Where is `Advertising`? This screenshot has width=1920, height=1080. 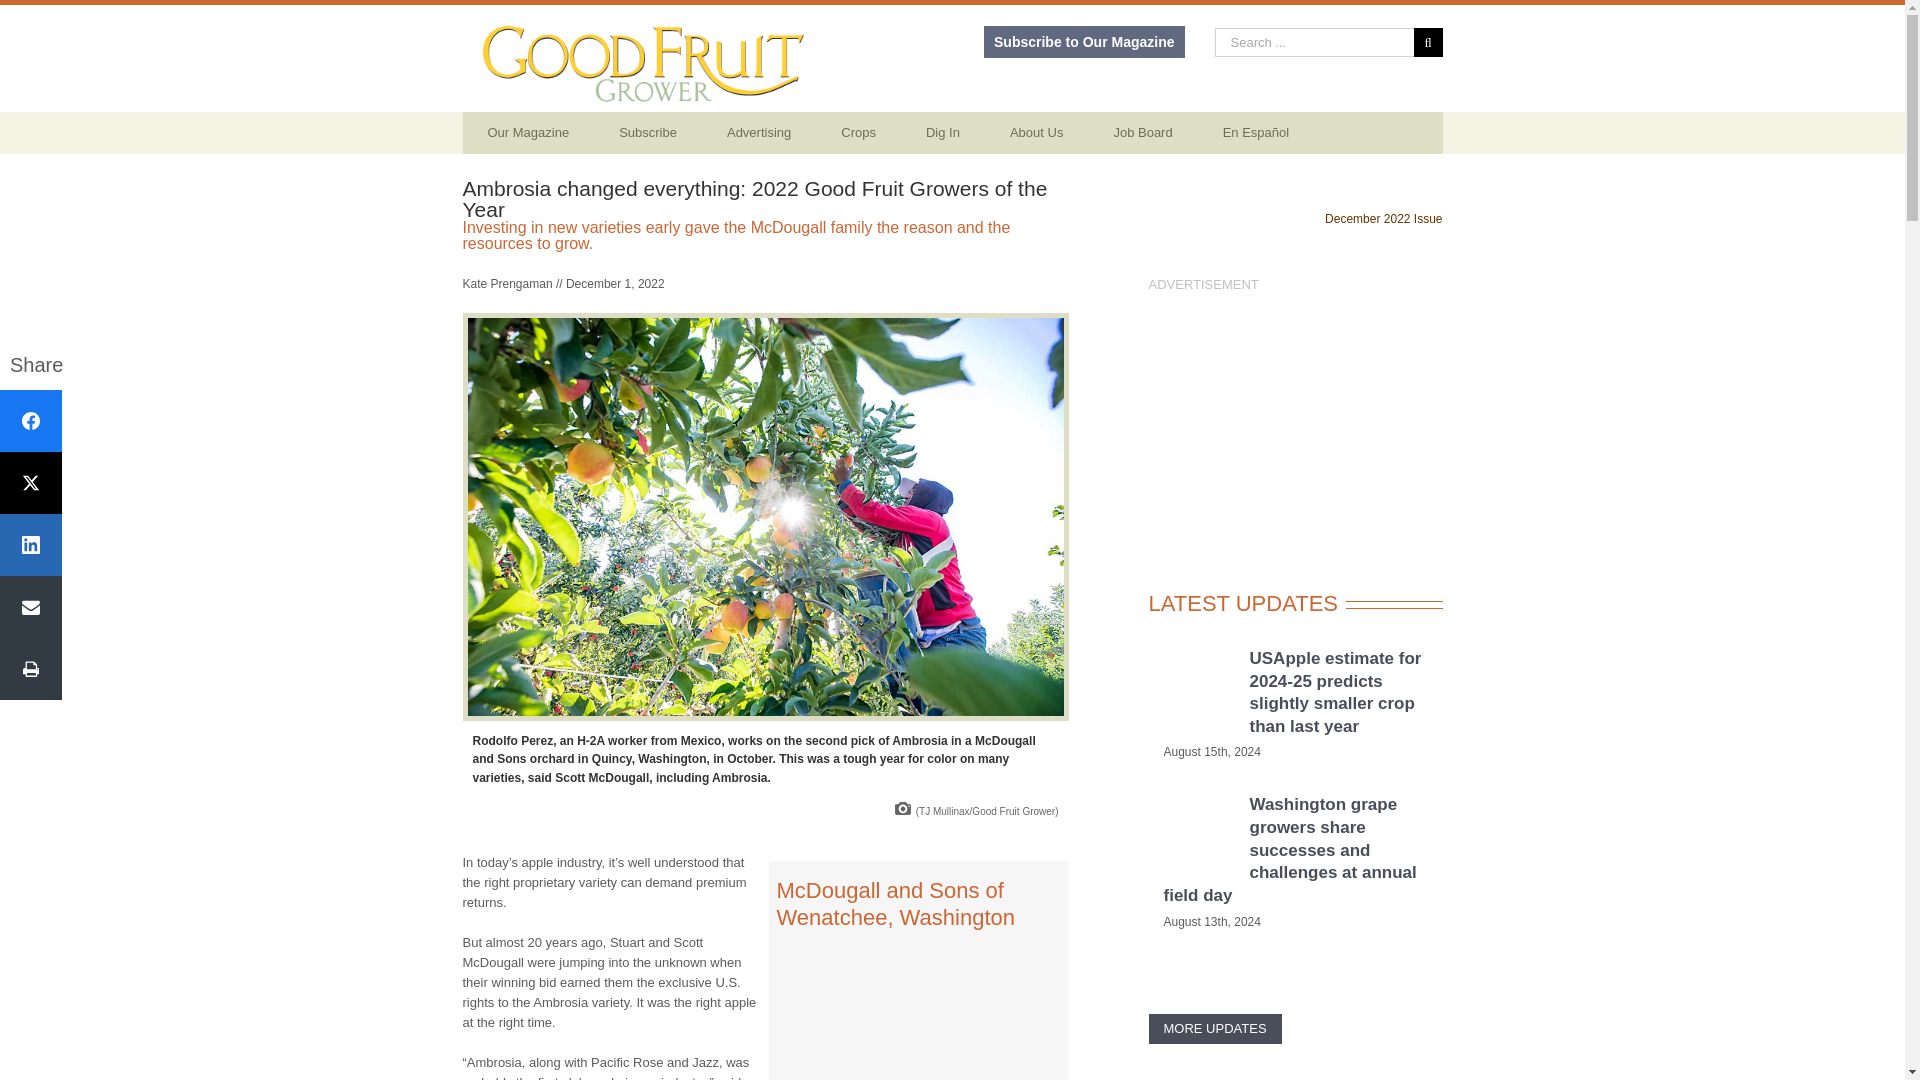
Advertising is located at coordinates (759, 133).